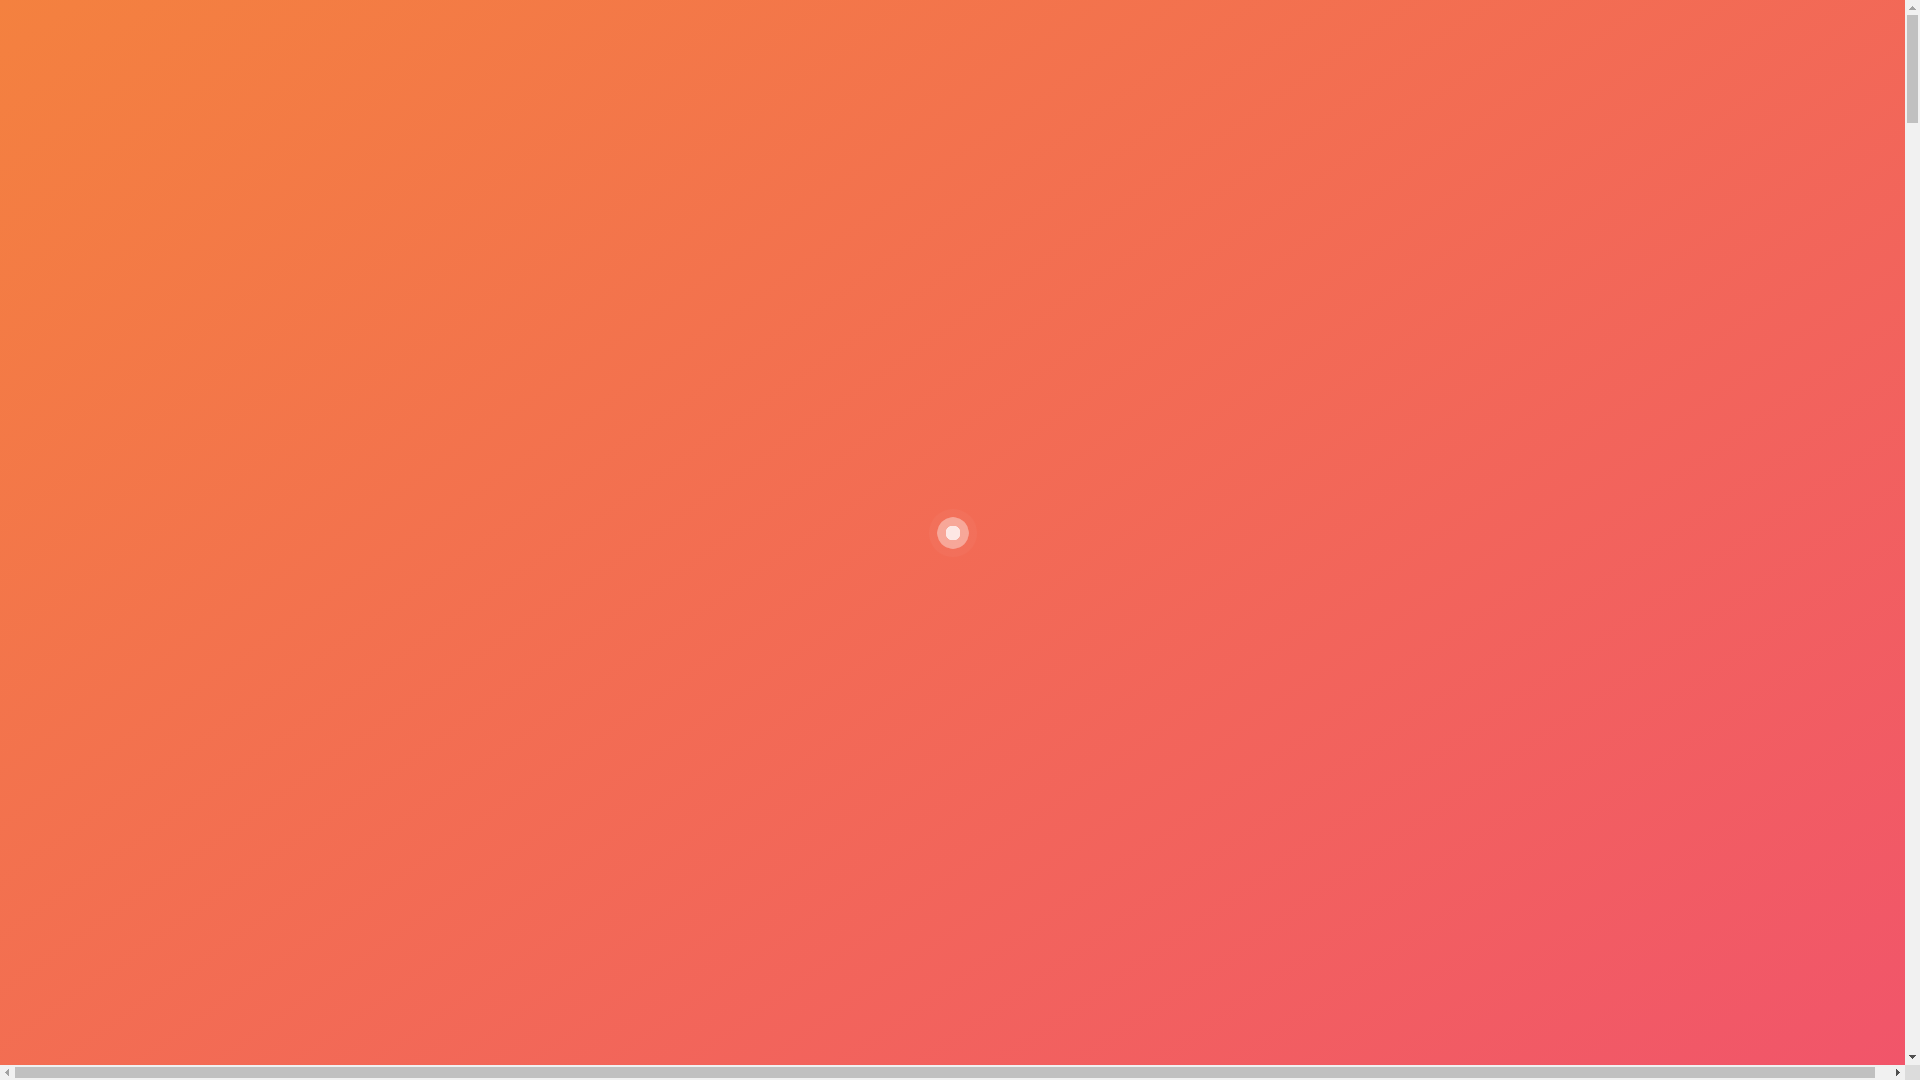  Describe the element at coordinates (1237, 606) in the screenshot. I see `Your browser does not support HTML5 video.` at that location.